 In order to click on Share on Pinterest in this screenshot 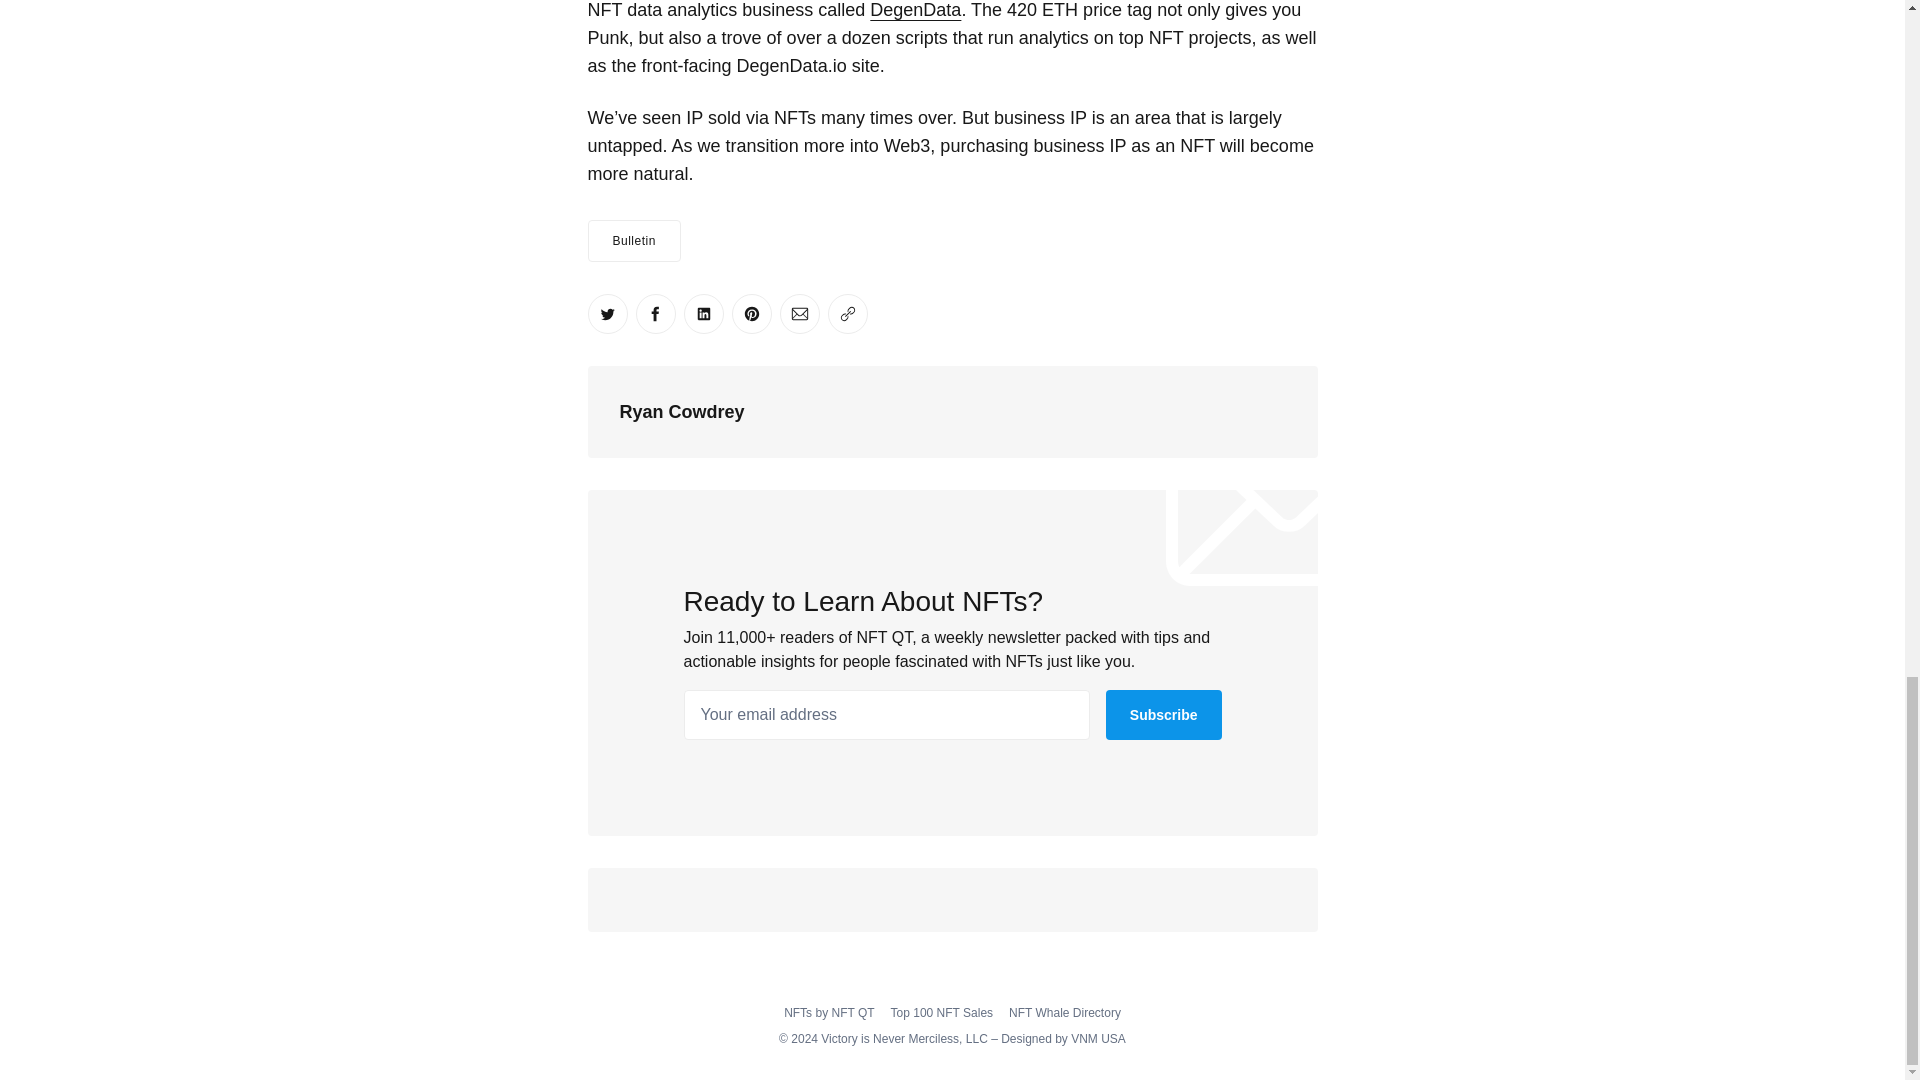, I will do `click(751, 313)`.